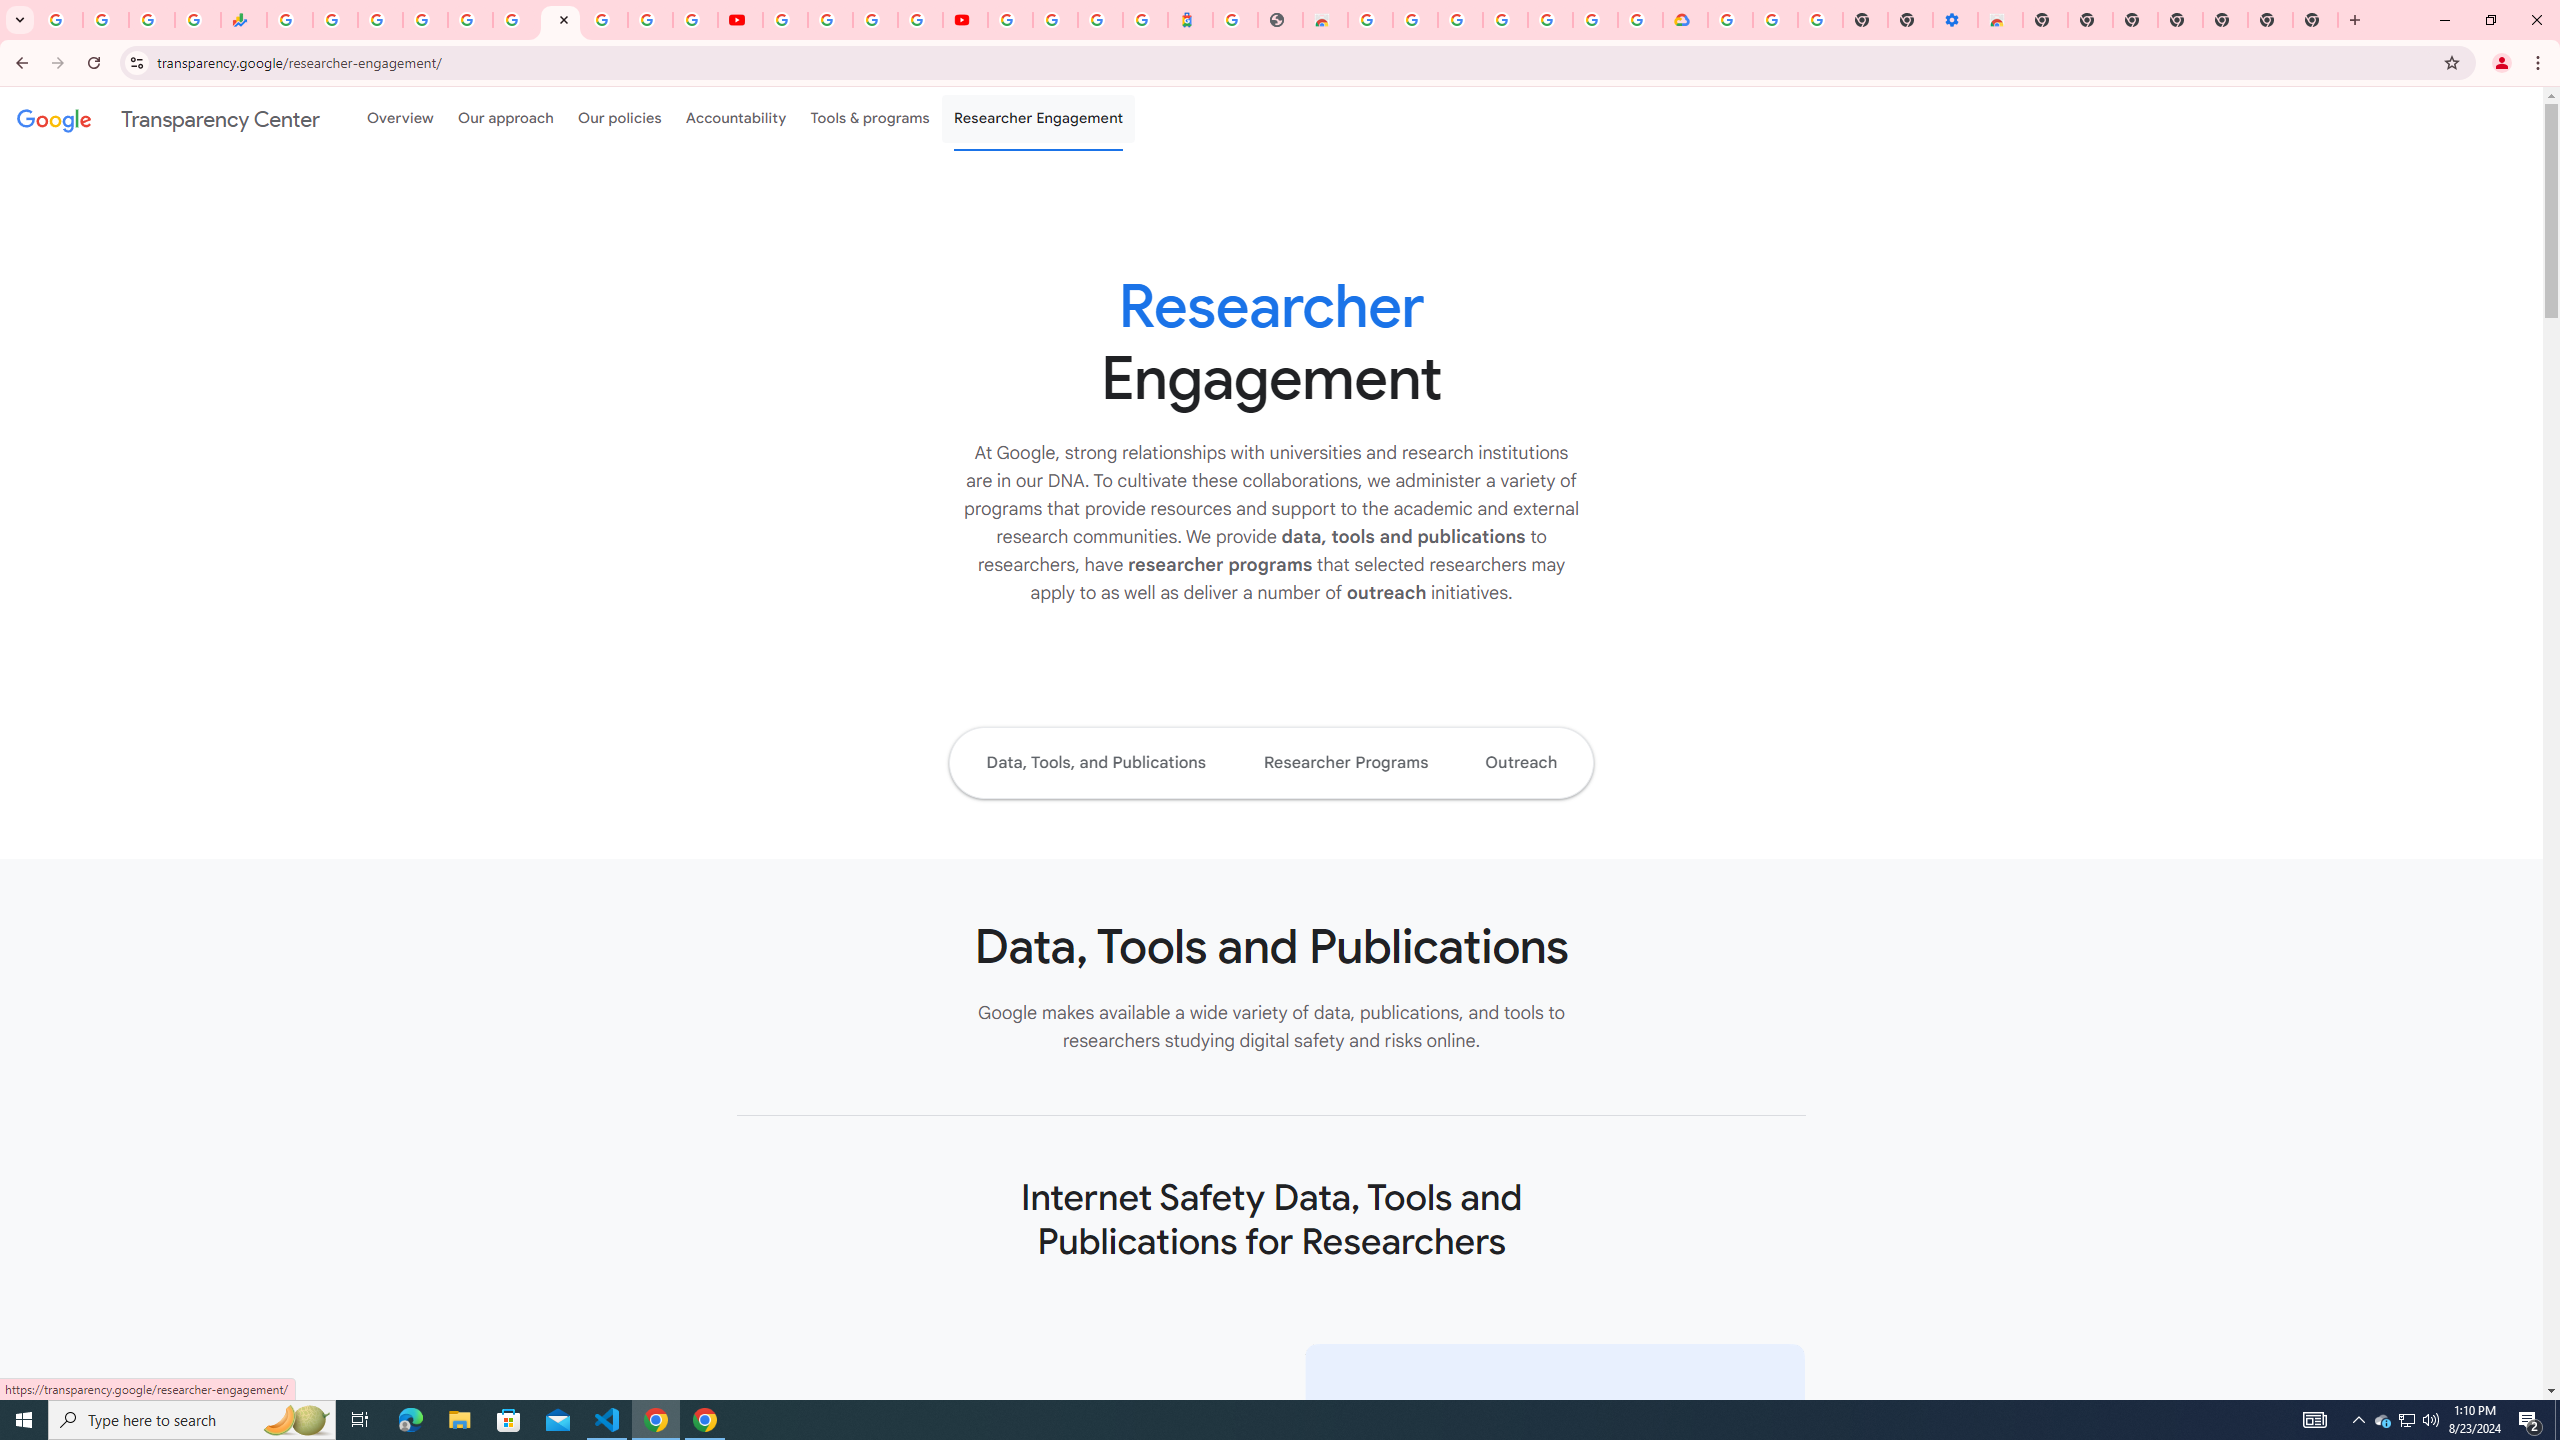 The height and width of the screenshot is (1440, 2560). I want to click on Ad Settings, so click(1415, 20).